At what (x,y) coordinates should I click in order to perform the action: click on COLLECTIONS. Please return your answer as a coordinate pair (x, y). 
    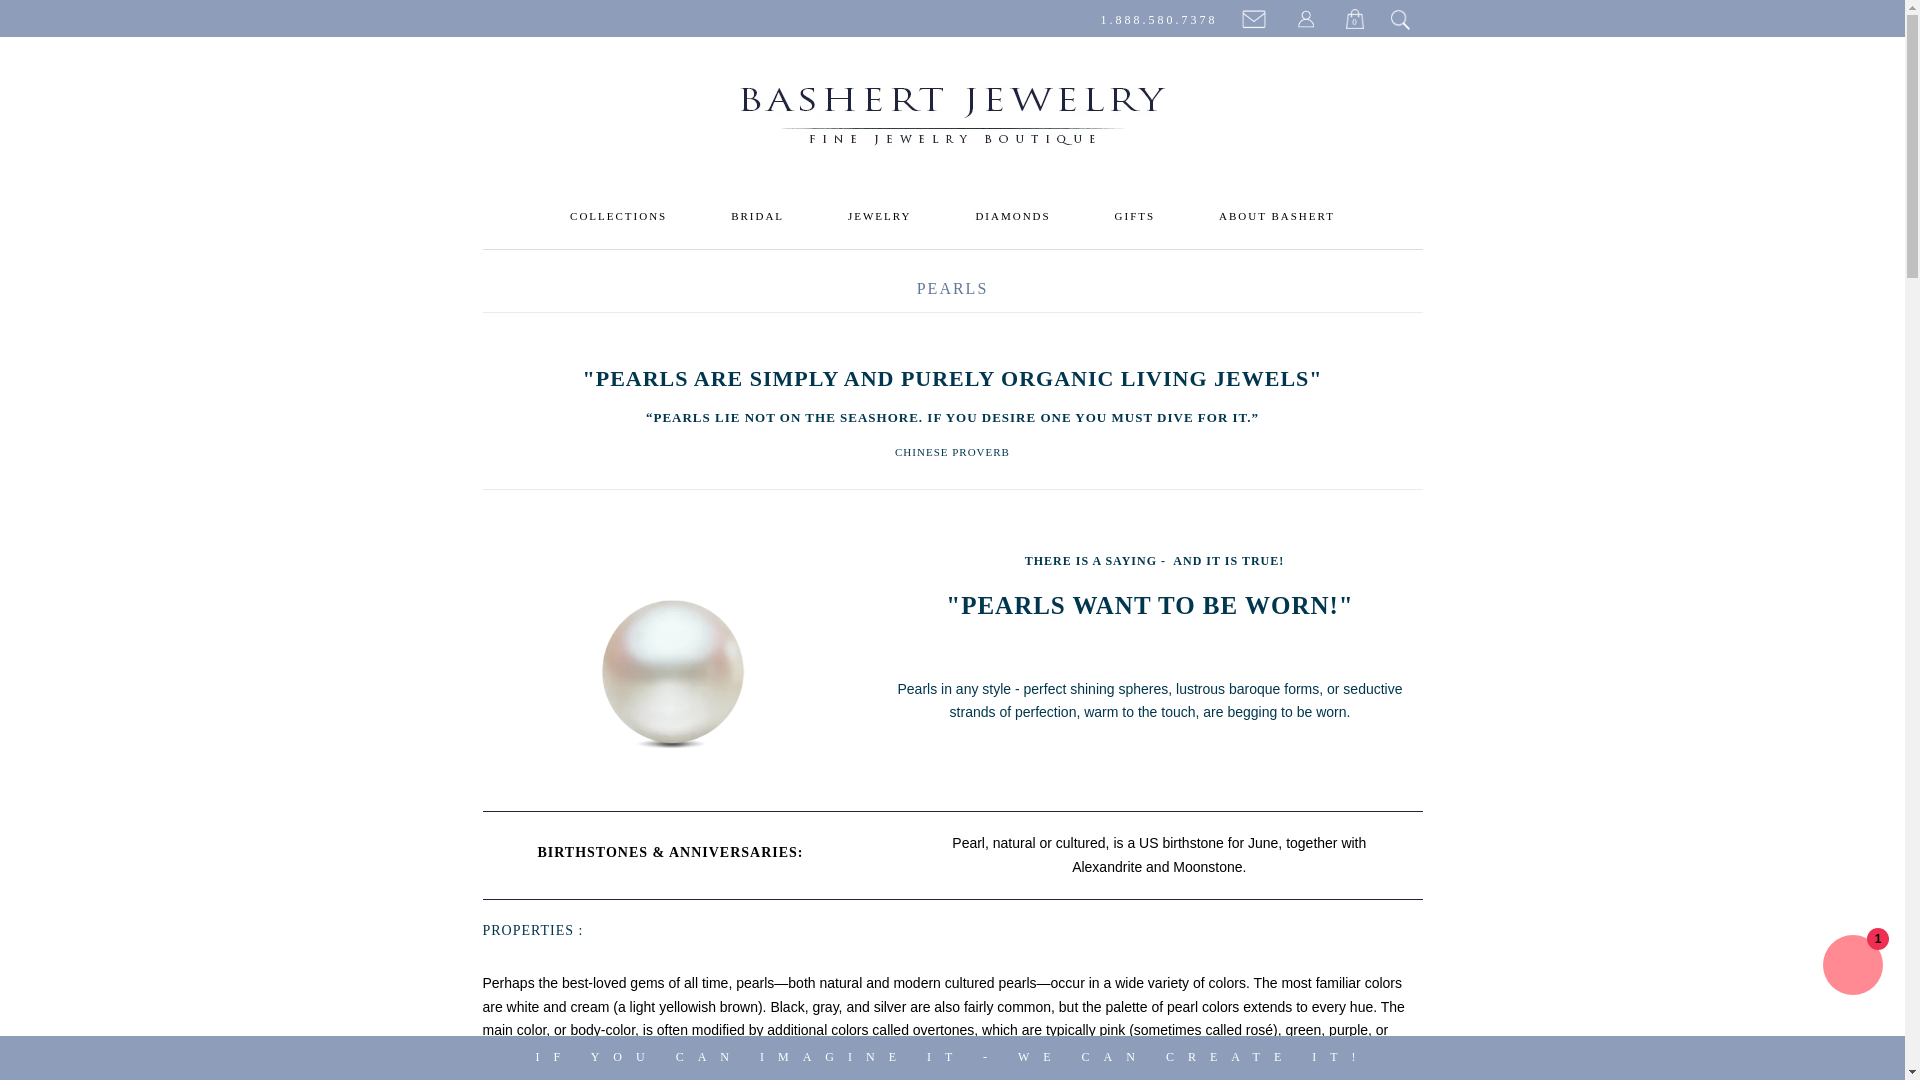
    Looking at the image, I should click on (618, 216).